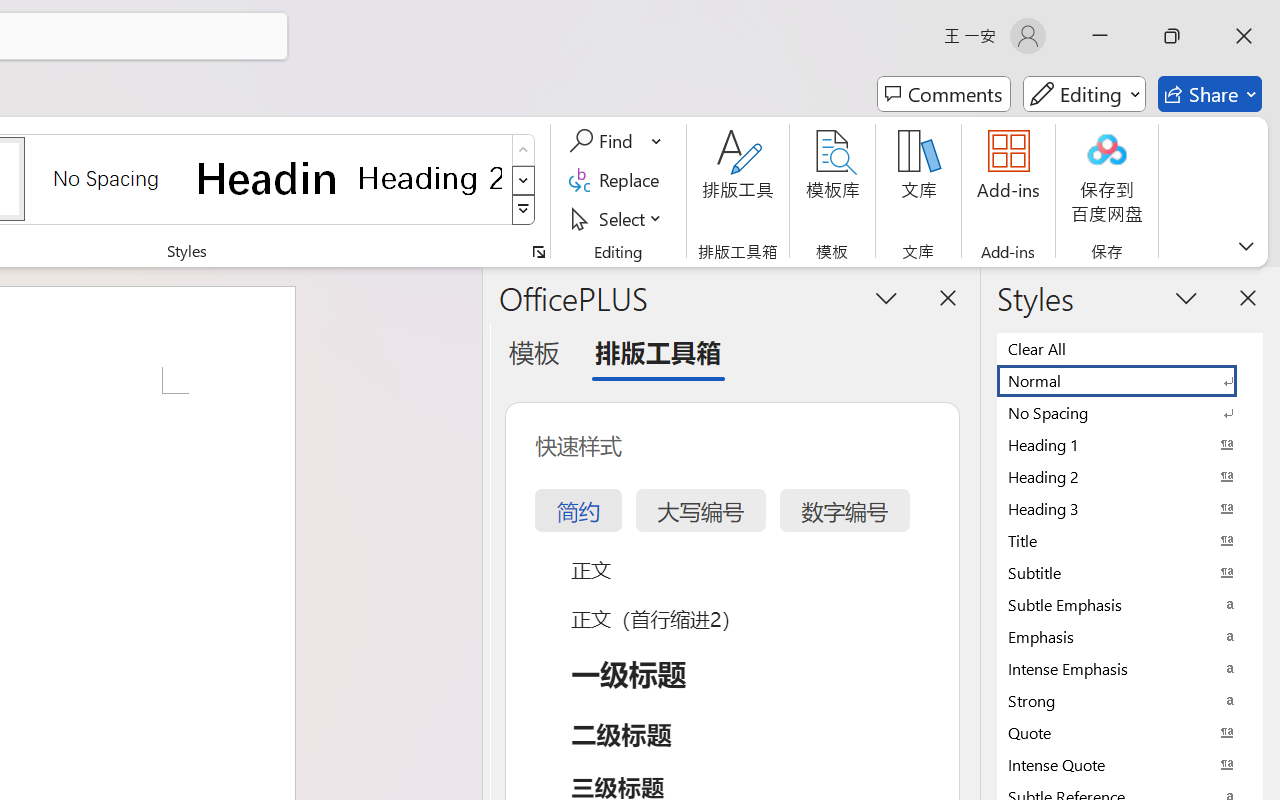 This screenshot has height=800, width=1280. Describe the element at coordinates (1244, 36) in the screenshot. I see `Close` at that location.